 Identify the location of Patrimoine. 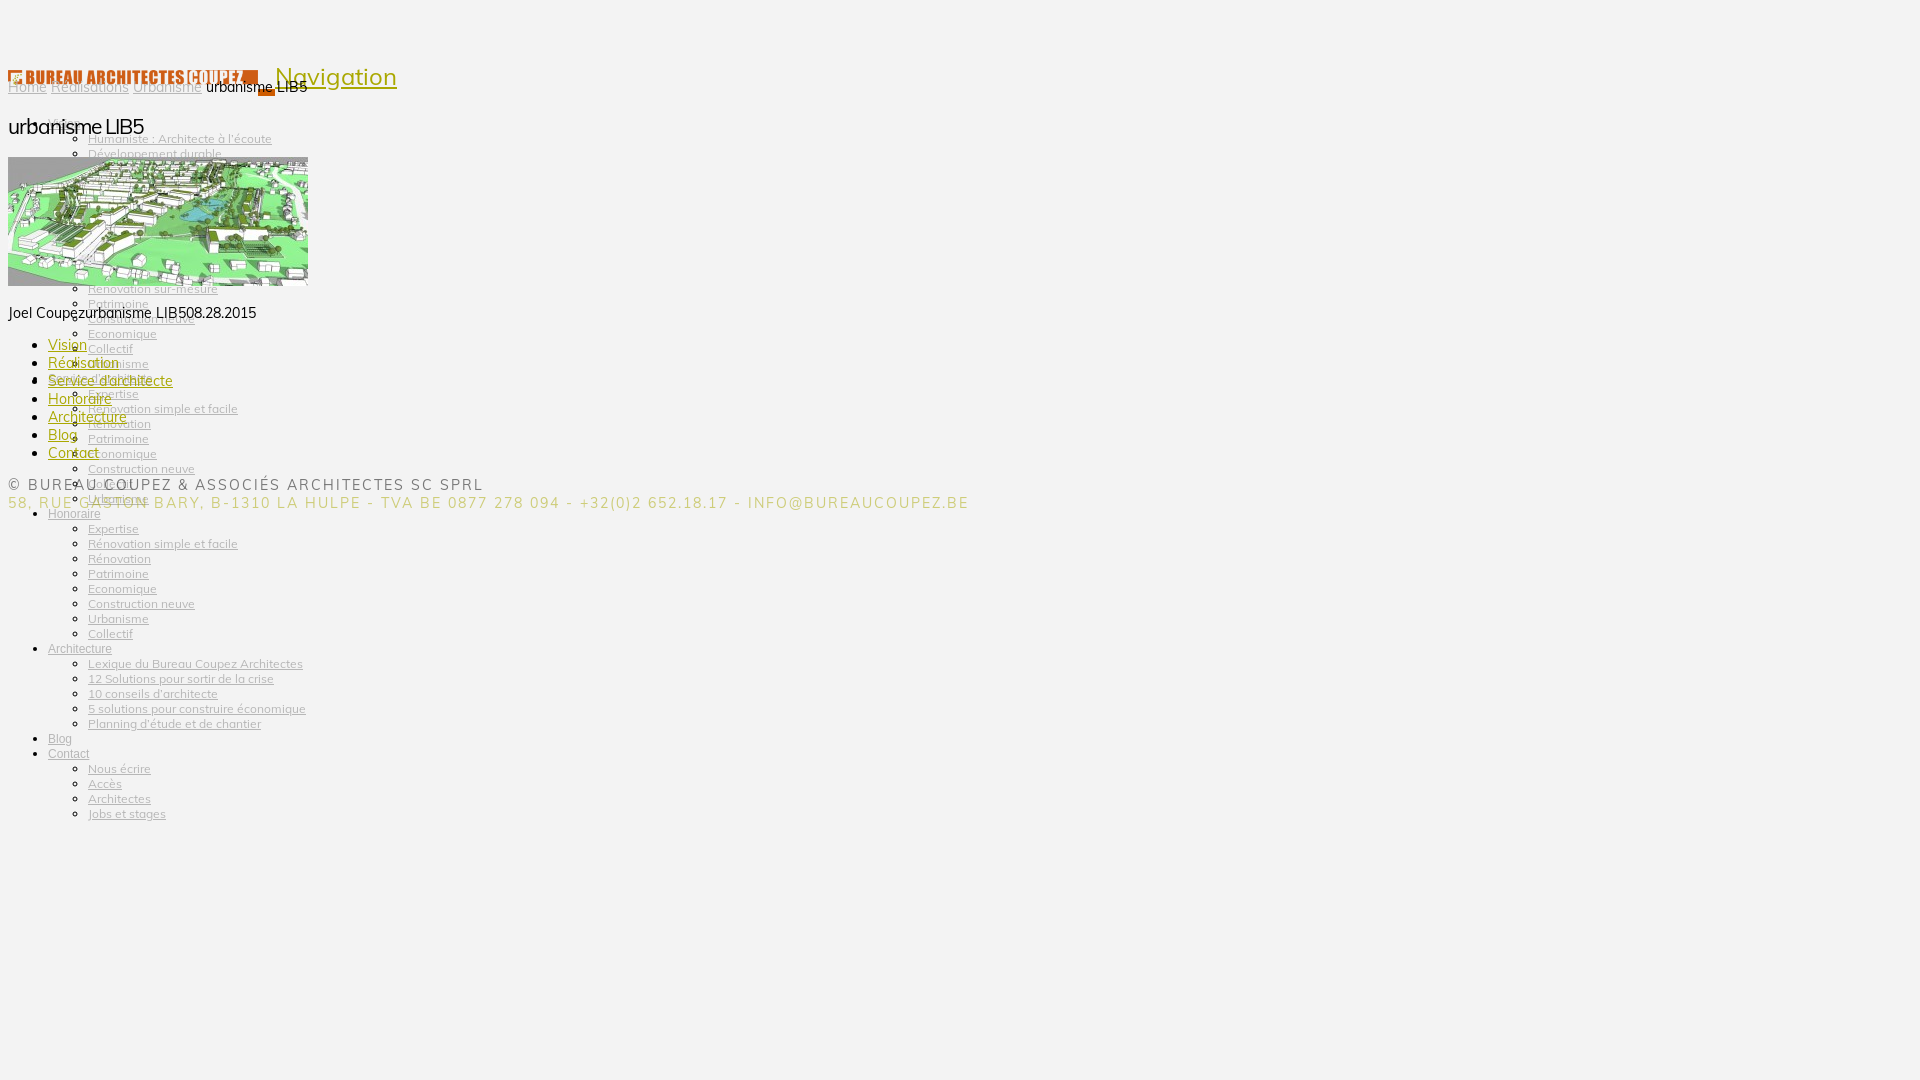
(118, 304).